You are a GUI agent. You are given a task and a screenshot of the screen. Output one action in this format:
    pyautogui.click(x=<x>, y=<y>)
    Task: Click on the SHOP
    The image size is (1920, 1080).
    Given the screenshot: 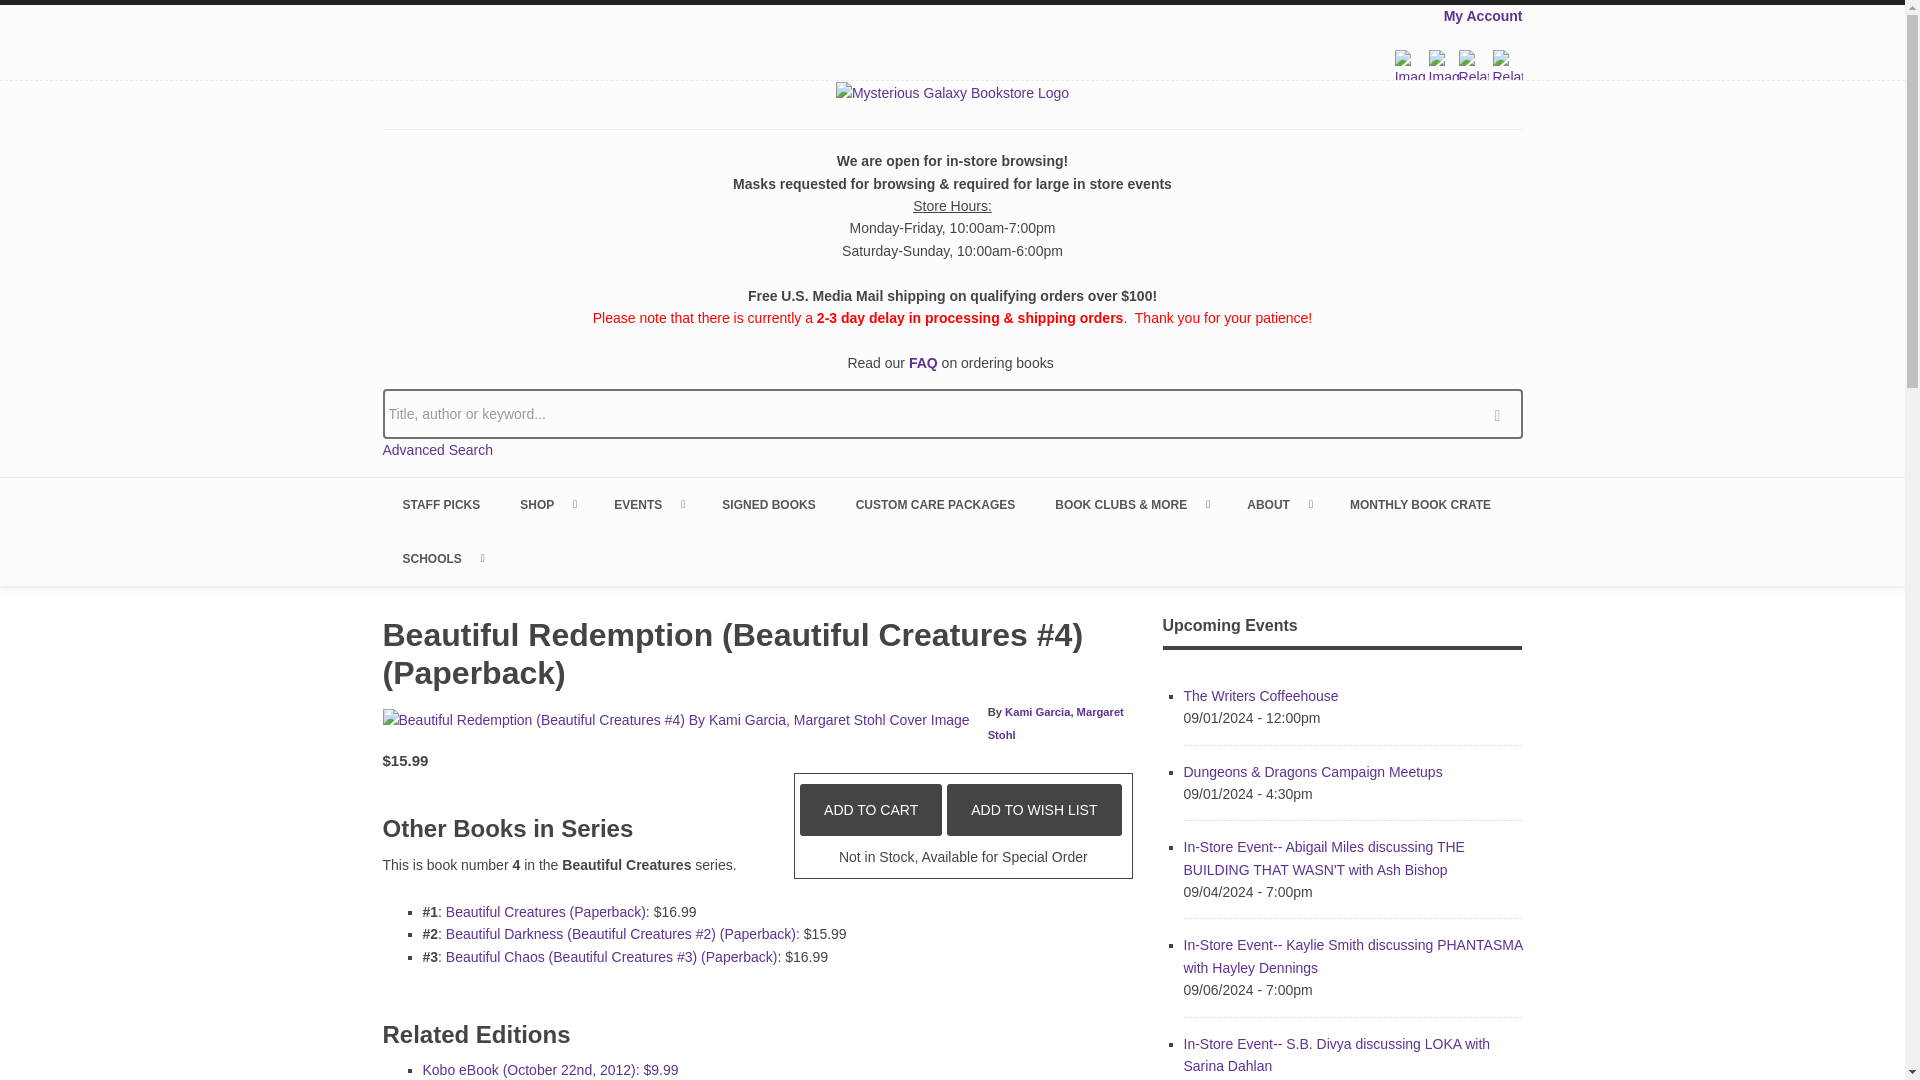 What is the action you would take?
    pyautogui.click(x=546, y=505)
    